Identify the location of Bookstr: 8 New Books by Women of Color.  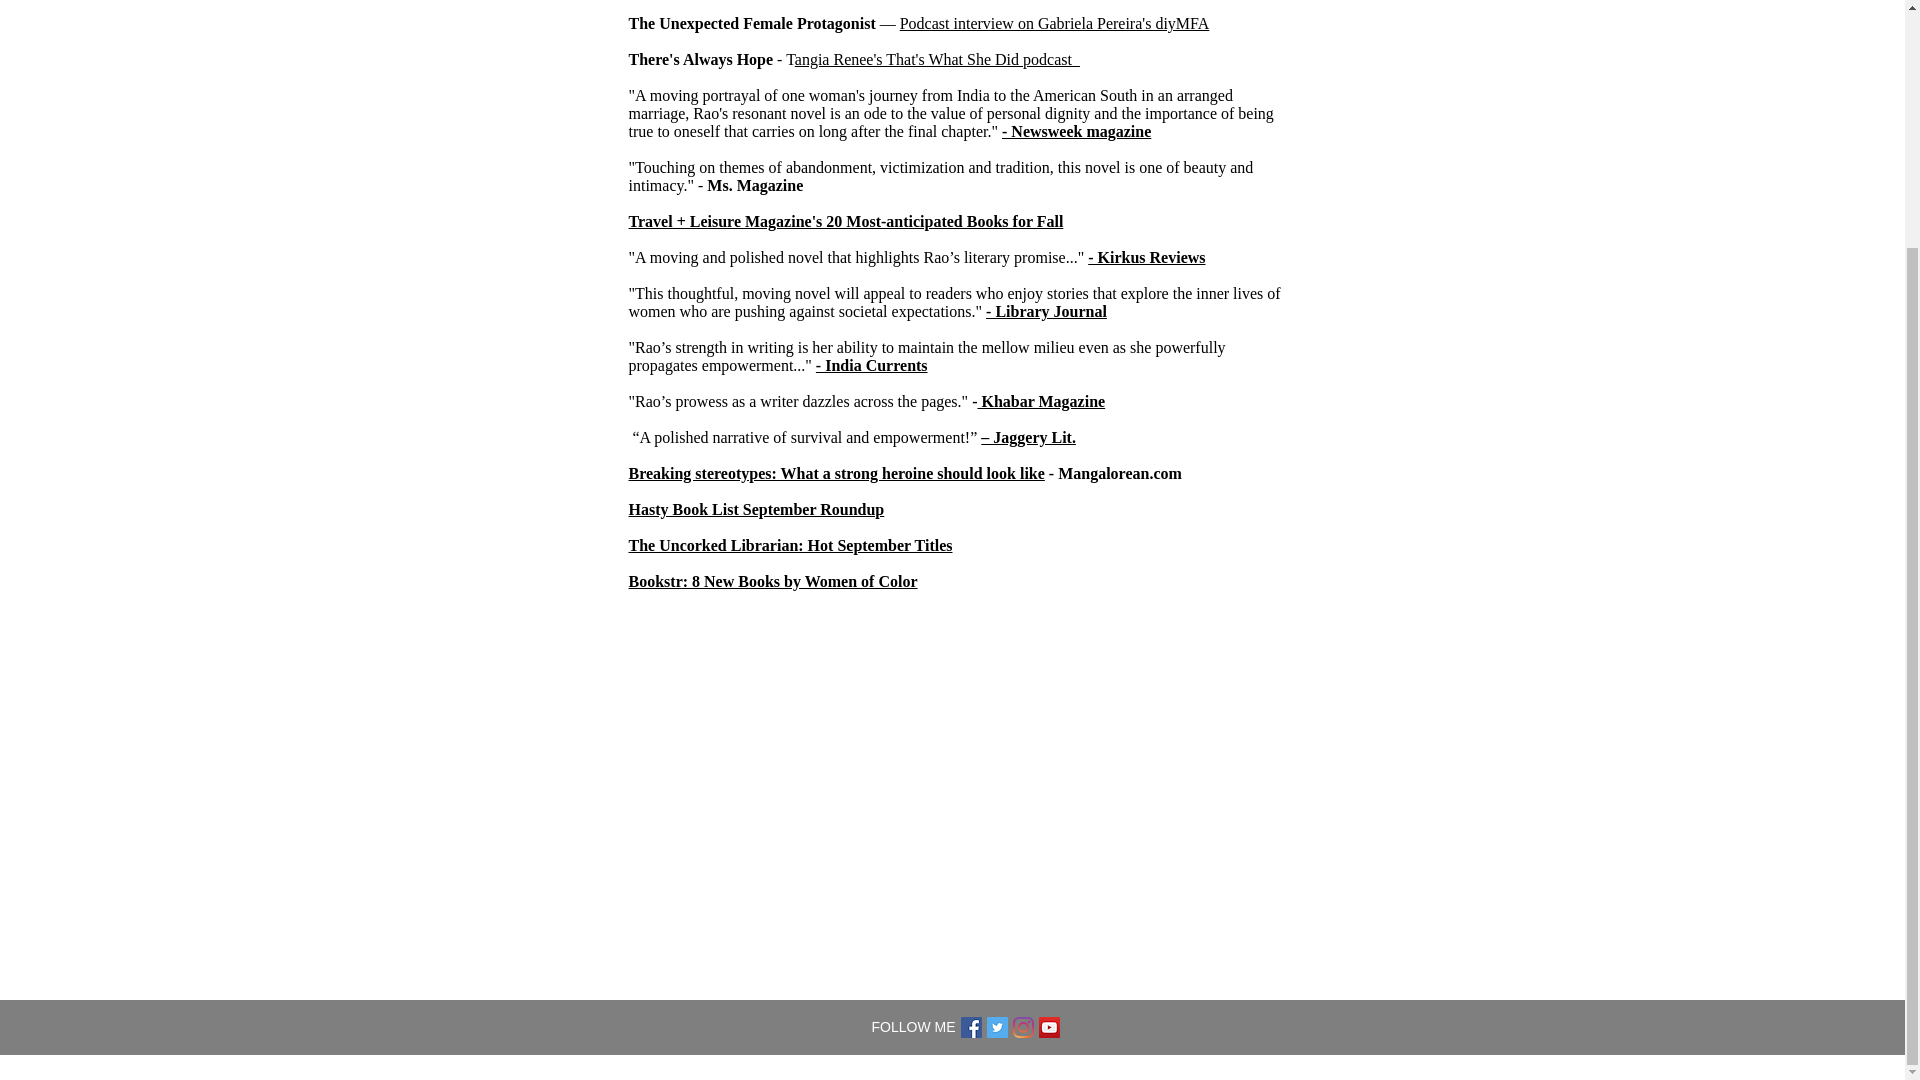
(772, 581).